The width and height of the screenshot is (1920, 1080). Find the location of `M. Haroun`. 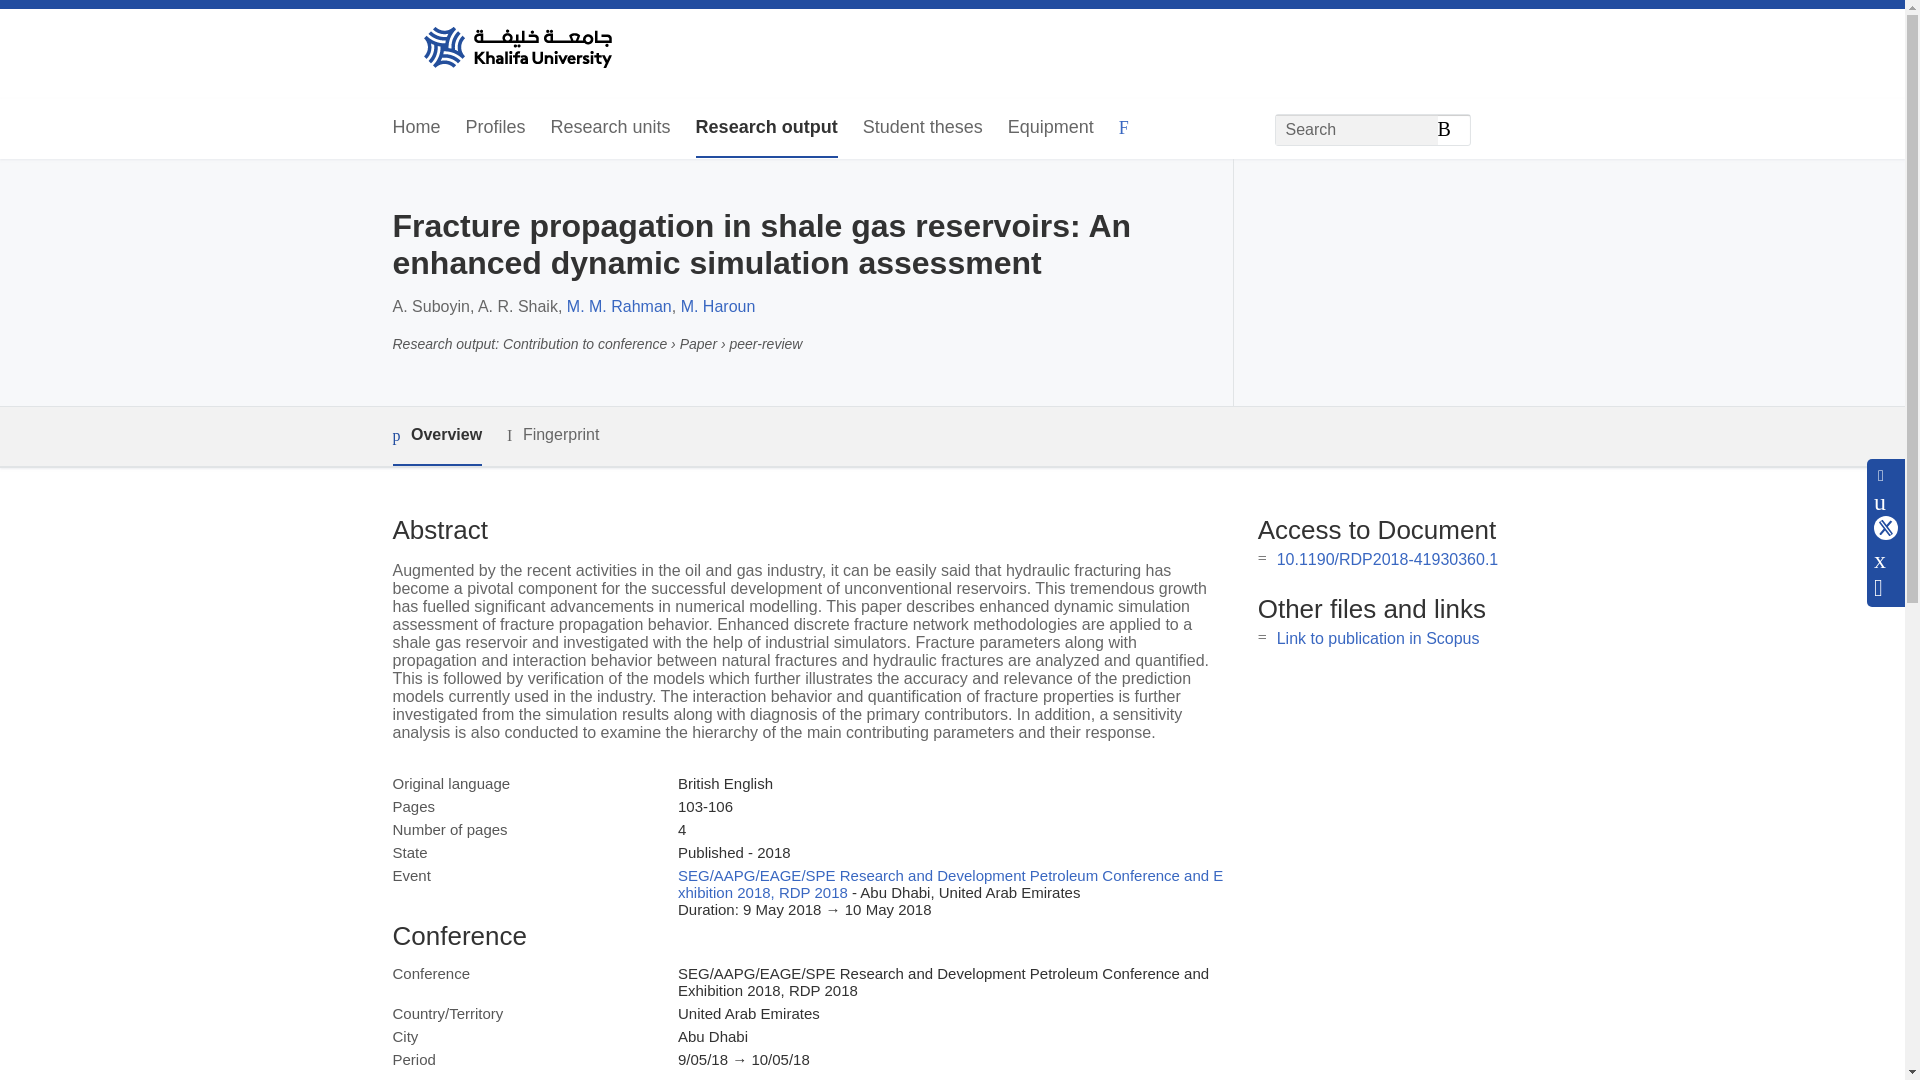

M. Haroun is located at coordinates (718, 306).